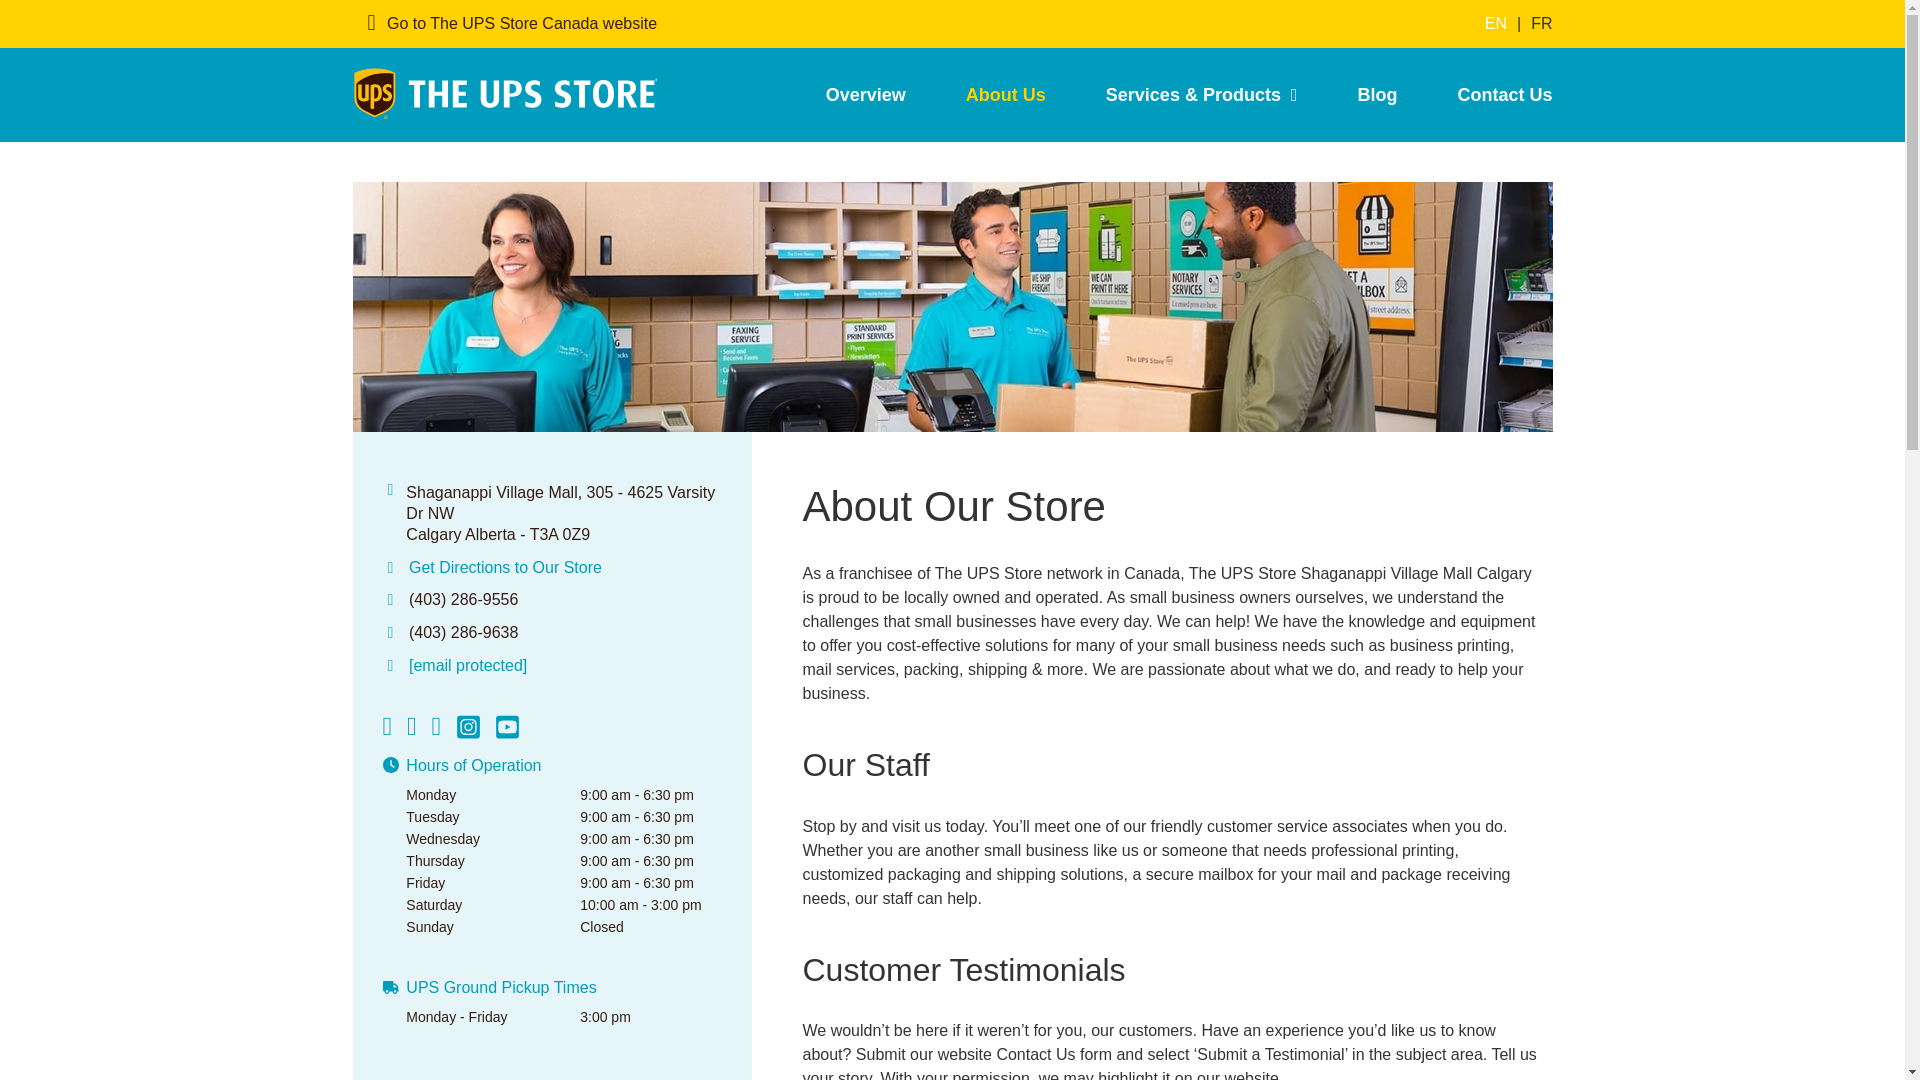 This screenshot has width=1920, height=1080. What do you see at coordinates (1488, 94) in the screenshot?
I see `Contact Us` at bounding box center [1488, 94].